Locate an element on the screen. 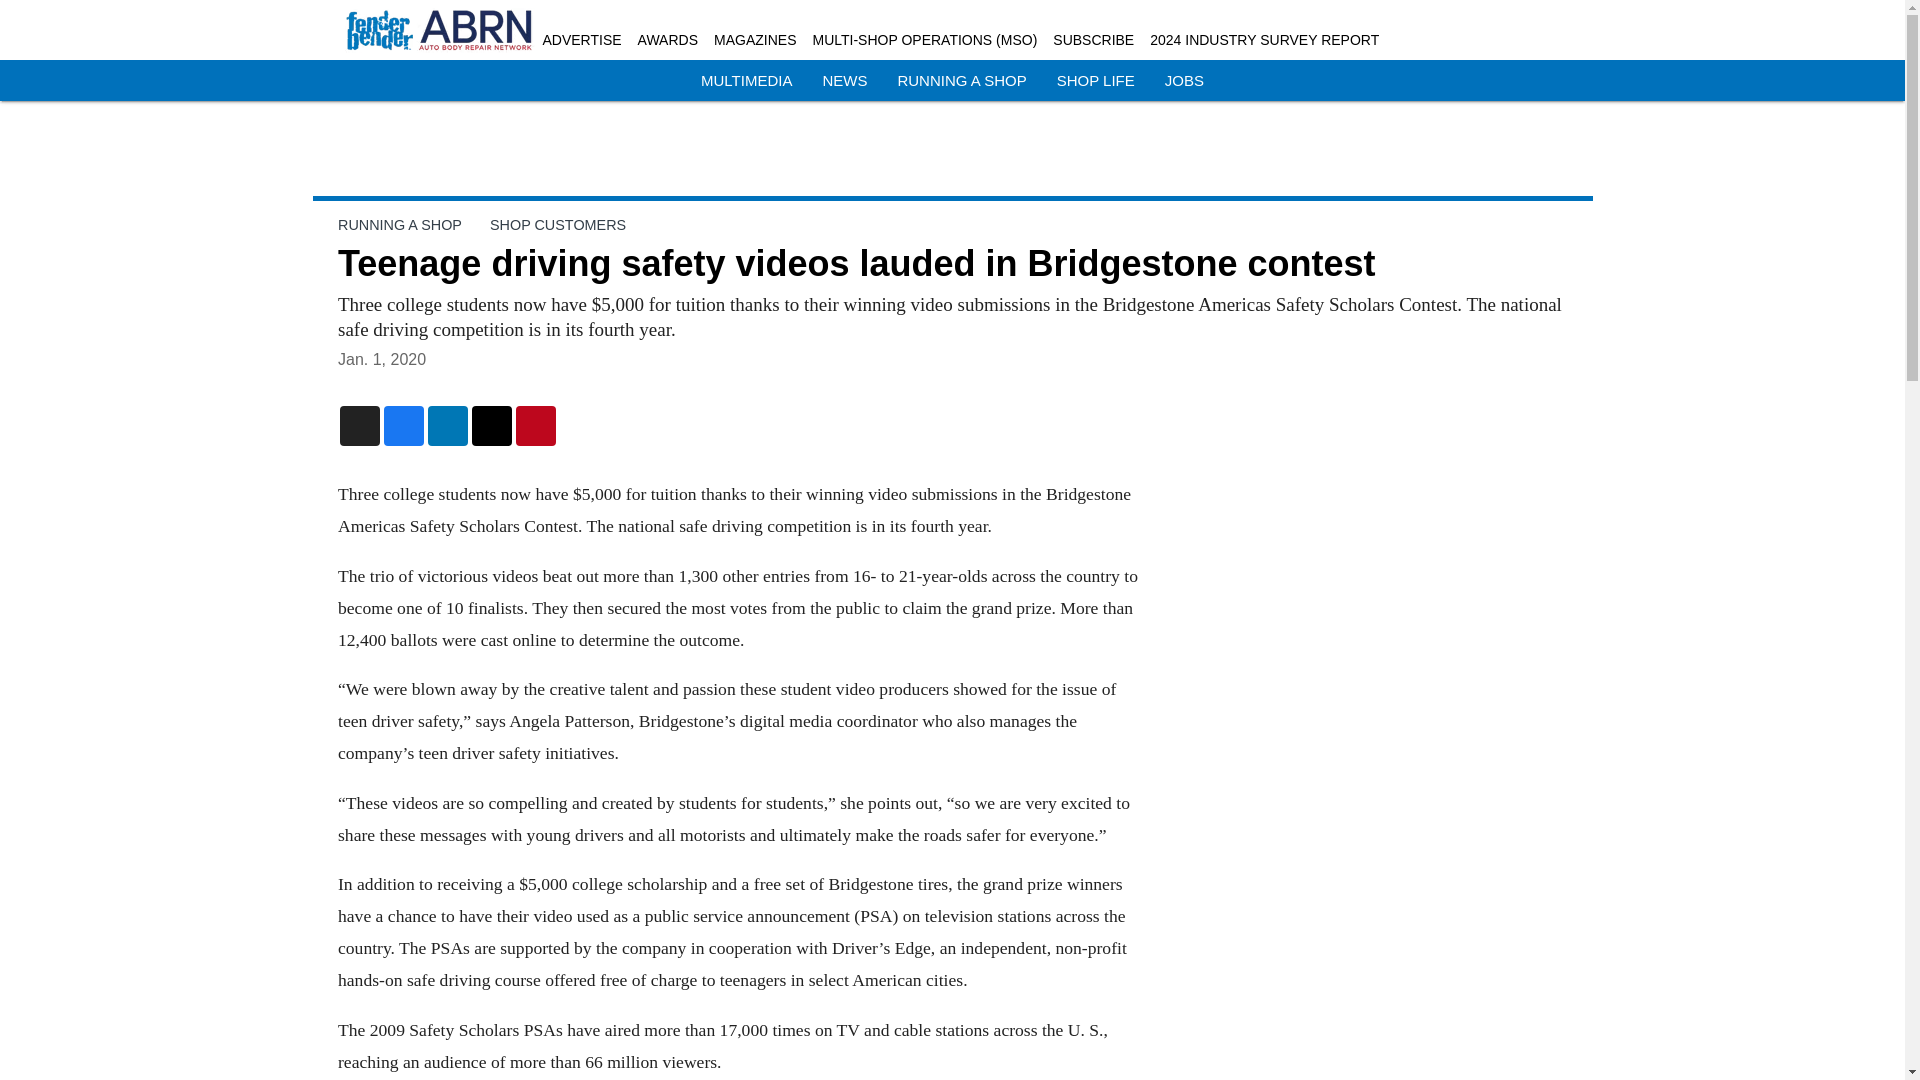 The height and width of the screenshot is (1080, 1920). SUBSCRIBE is located at coordinates (1093, 40).